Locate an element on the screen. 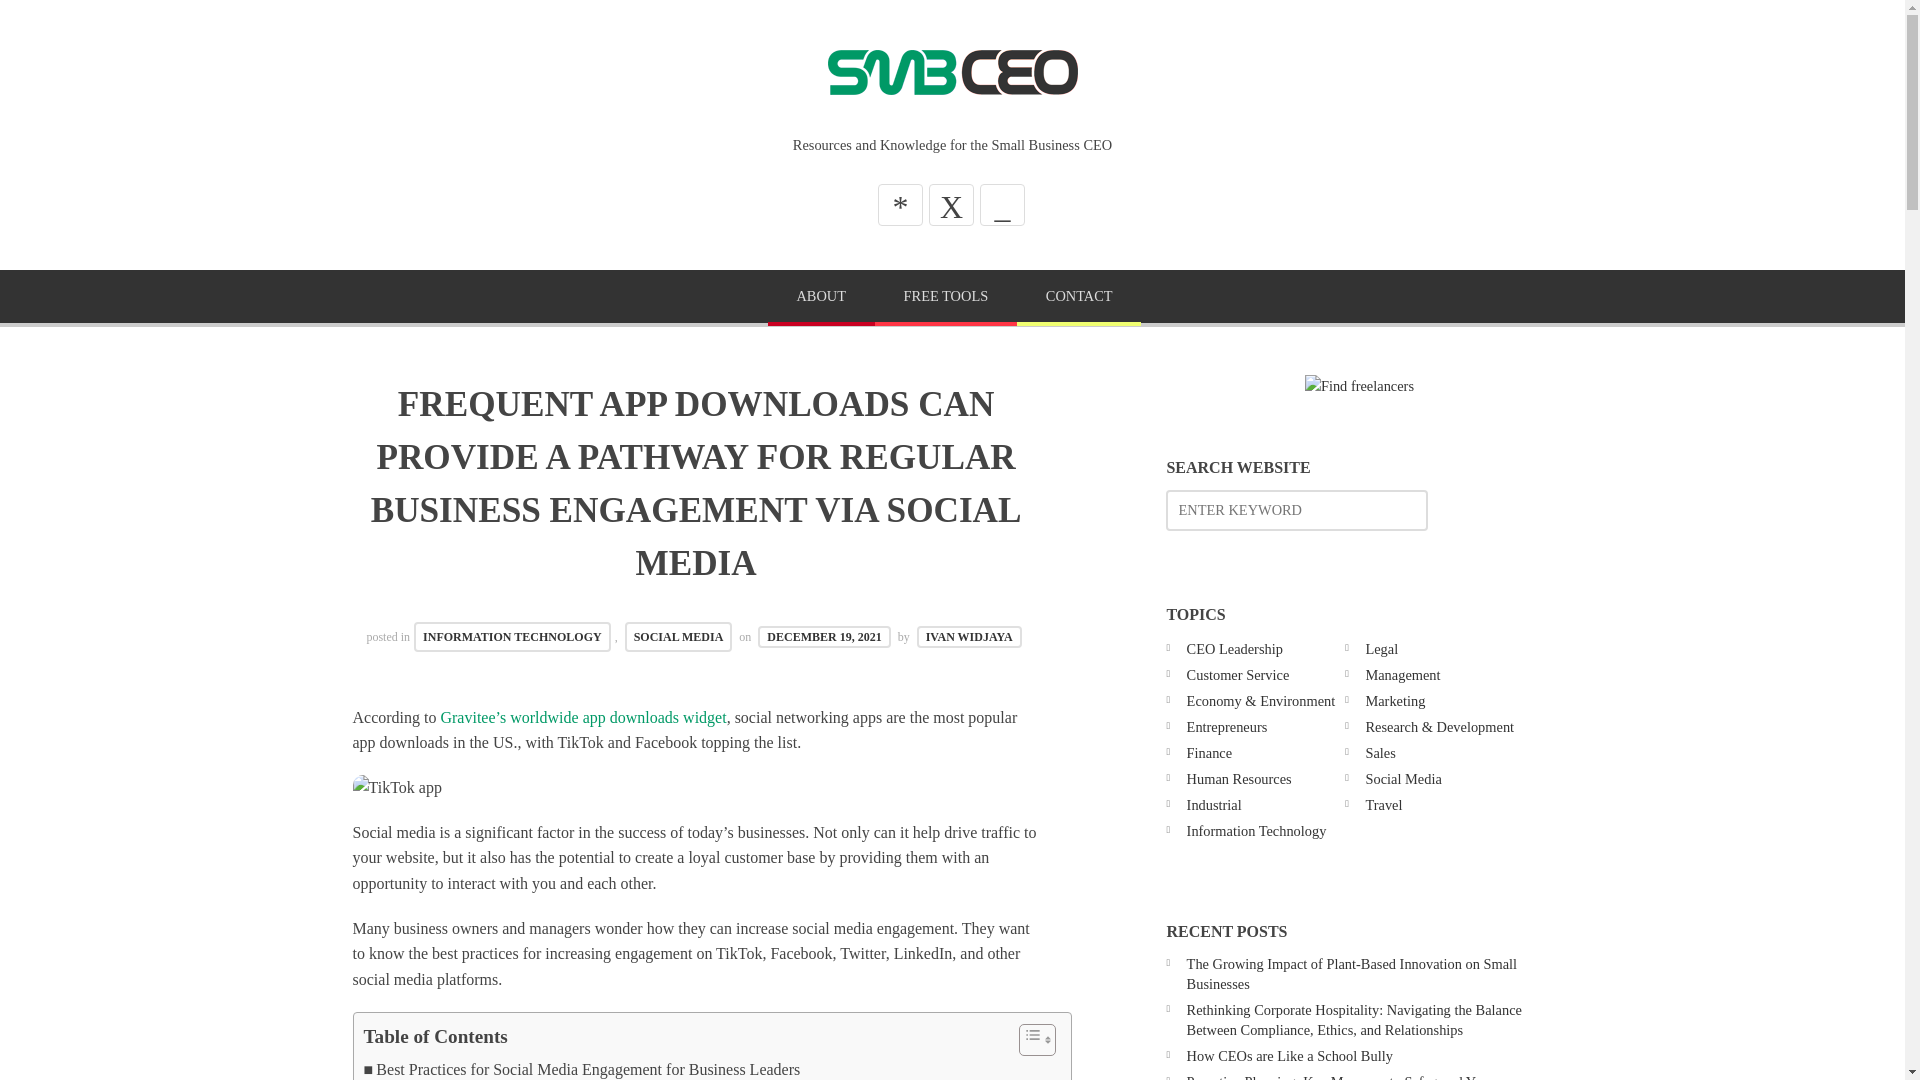  X is located at coordinates (951, 204).